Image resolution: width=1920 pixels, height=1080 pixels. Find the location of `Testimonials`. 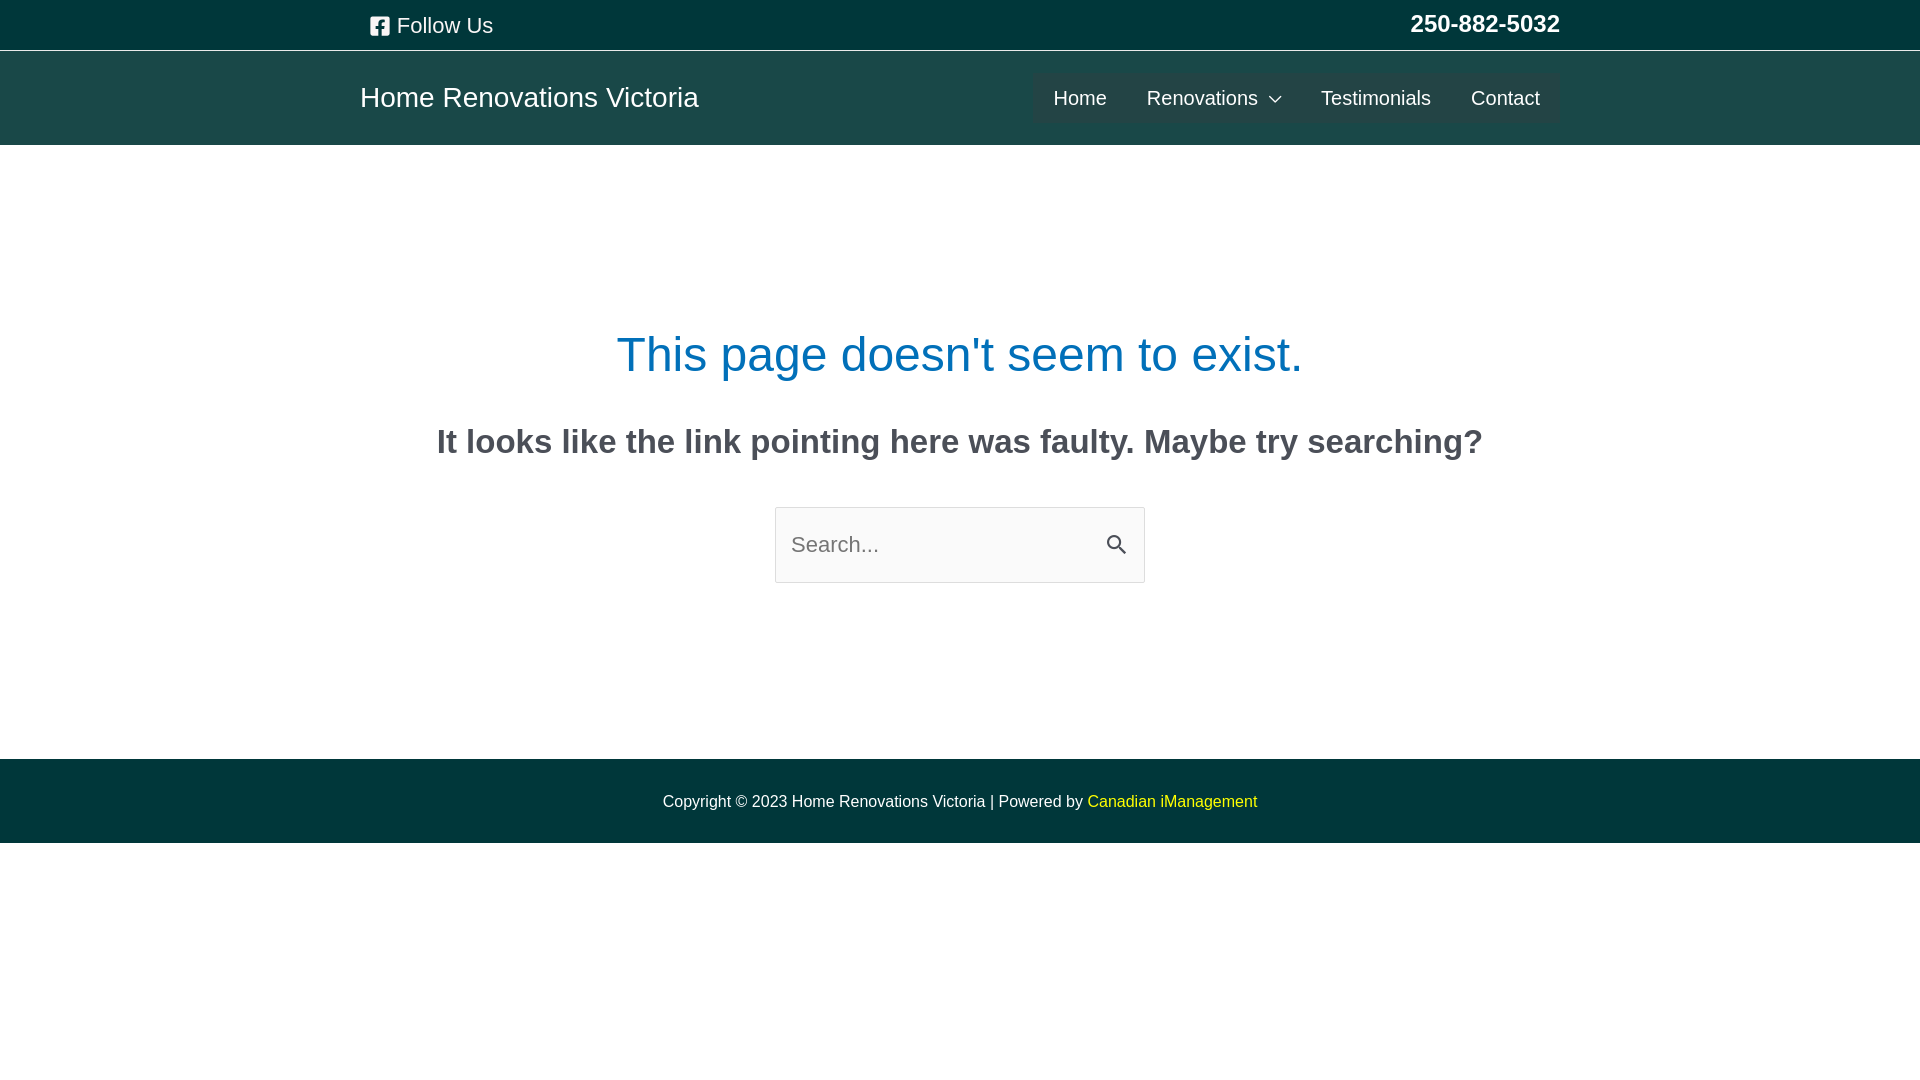

Testimonials is located at coordinates (1376, 98).